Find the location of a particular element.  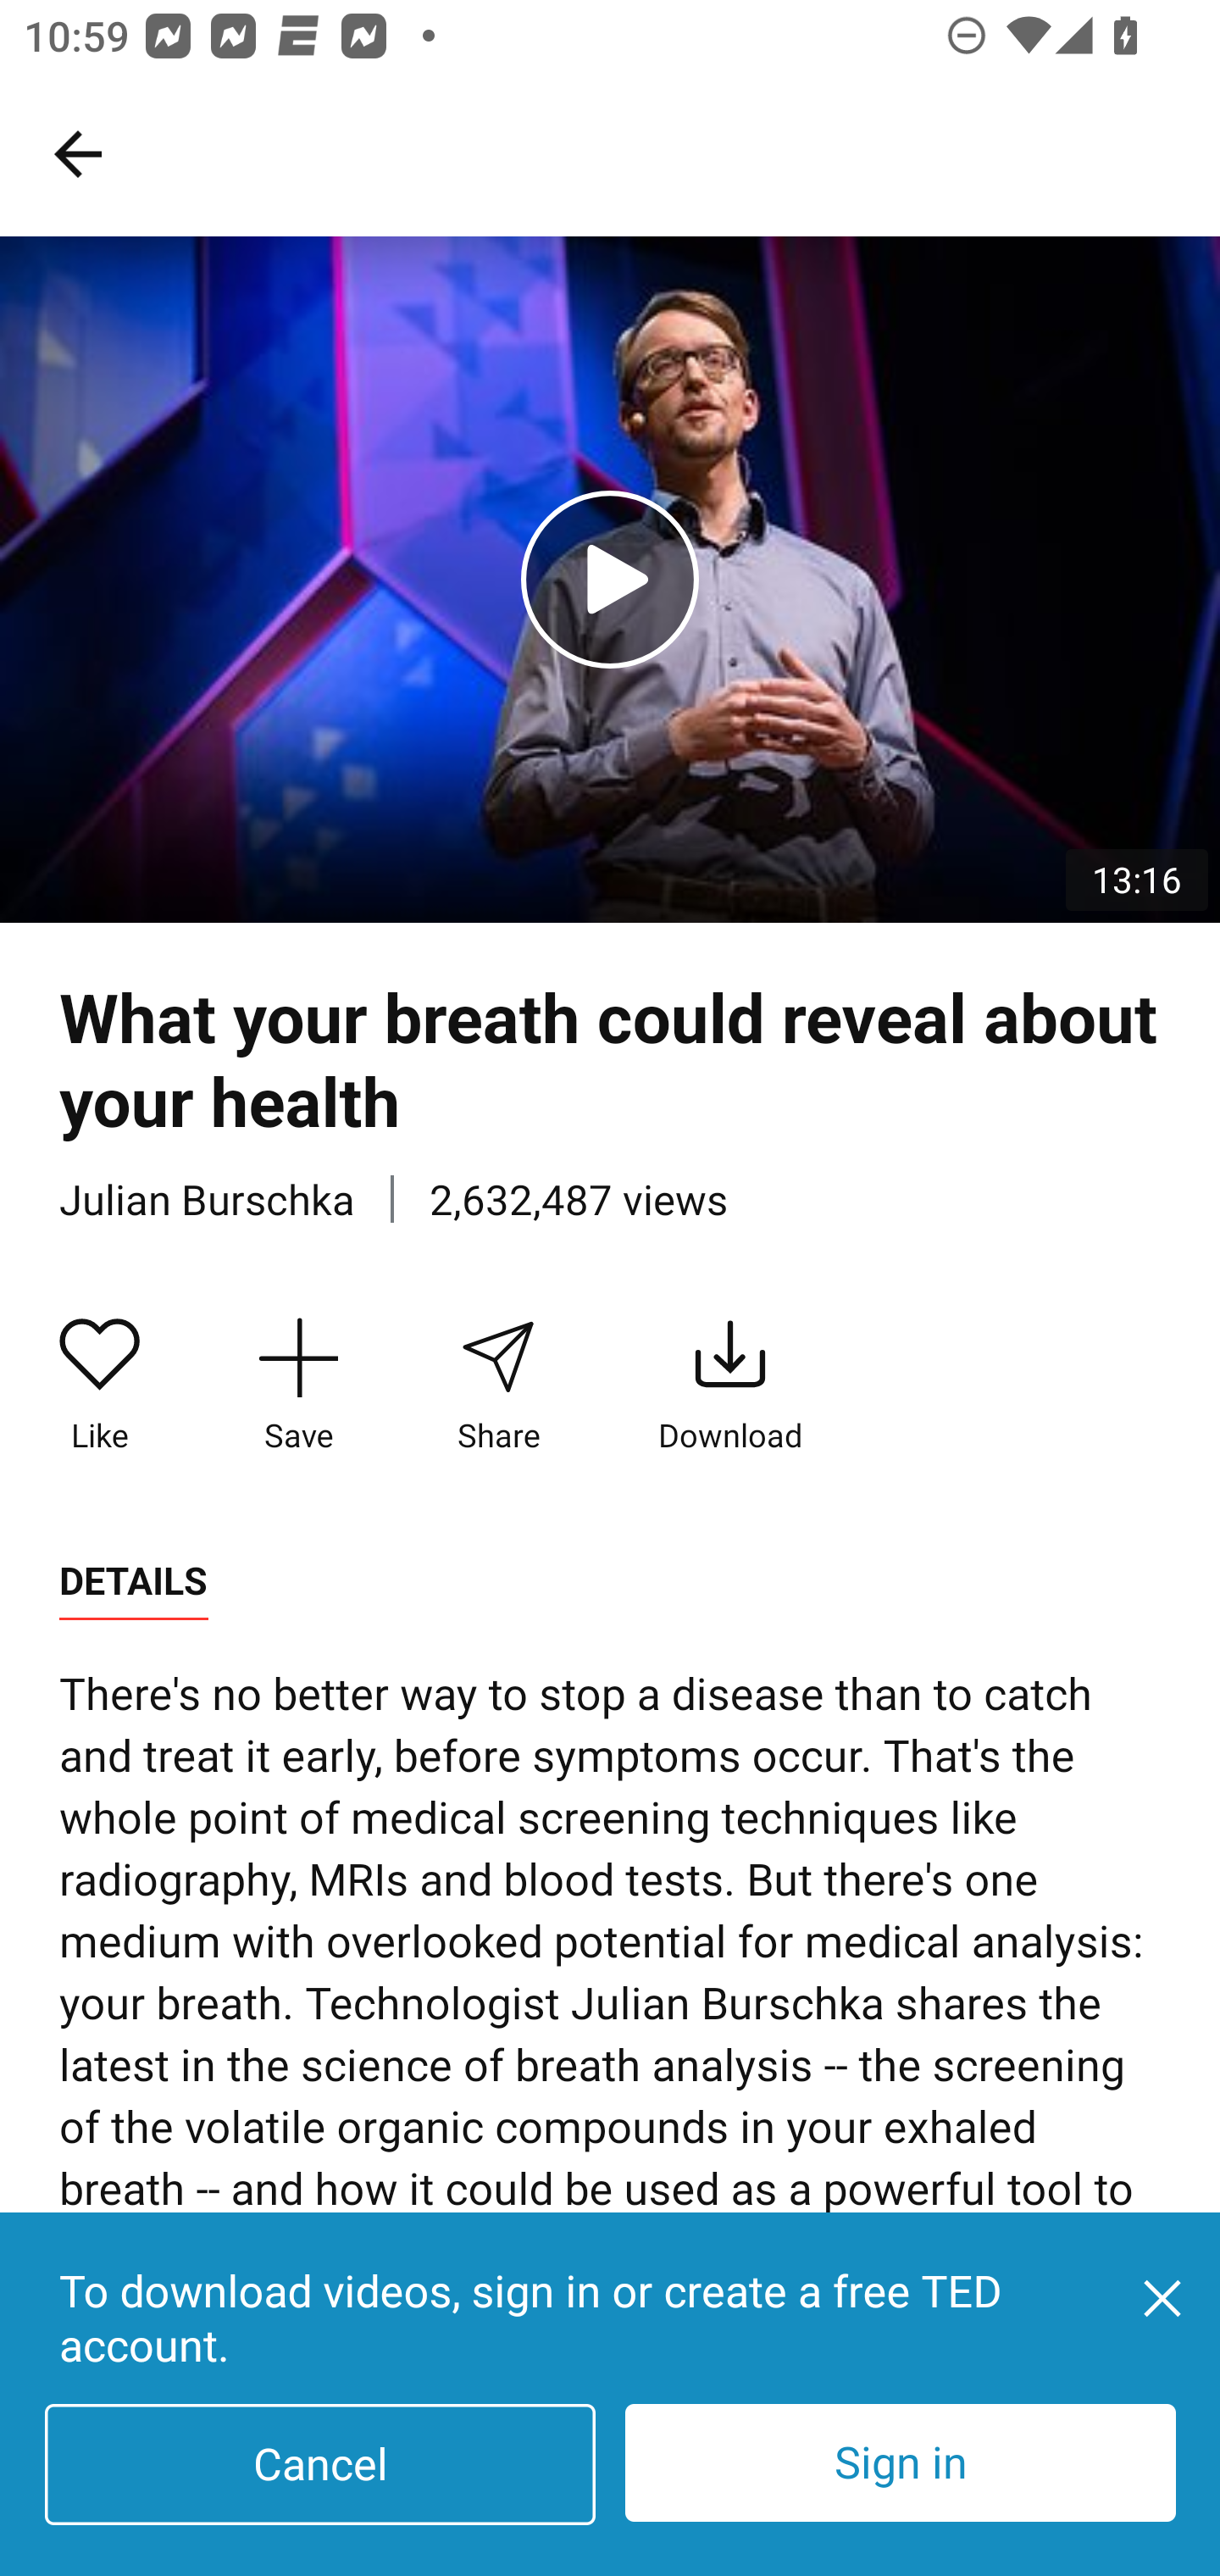

Home, back is located at coordinates (77, 153).